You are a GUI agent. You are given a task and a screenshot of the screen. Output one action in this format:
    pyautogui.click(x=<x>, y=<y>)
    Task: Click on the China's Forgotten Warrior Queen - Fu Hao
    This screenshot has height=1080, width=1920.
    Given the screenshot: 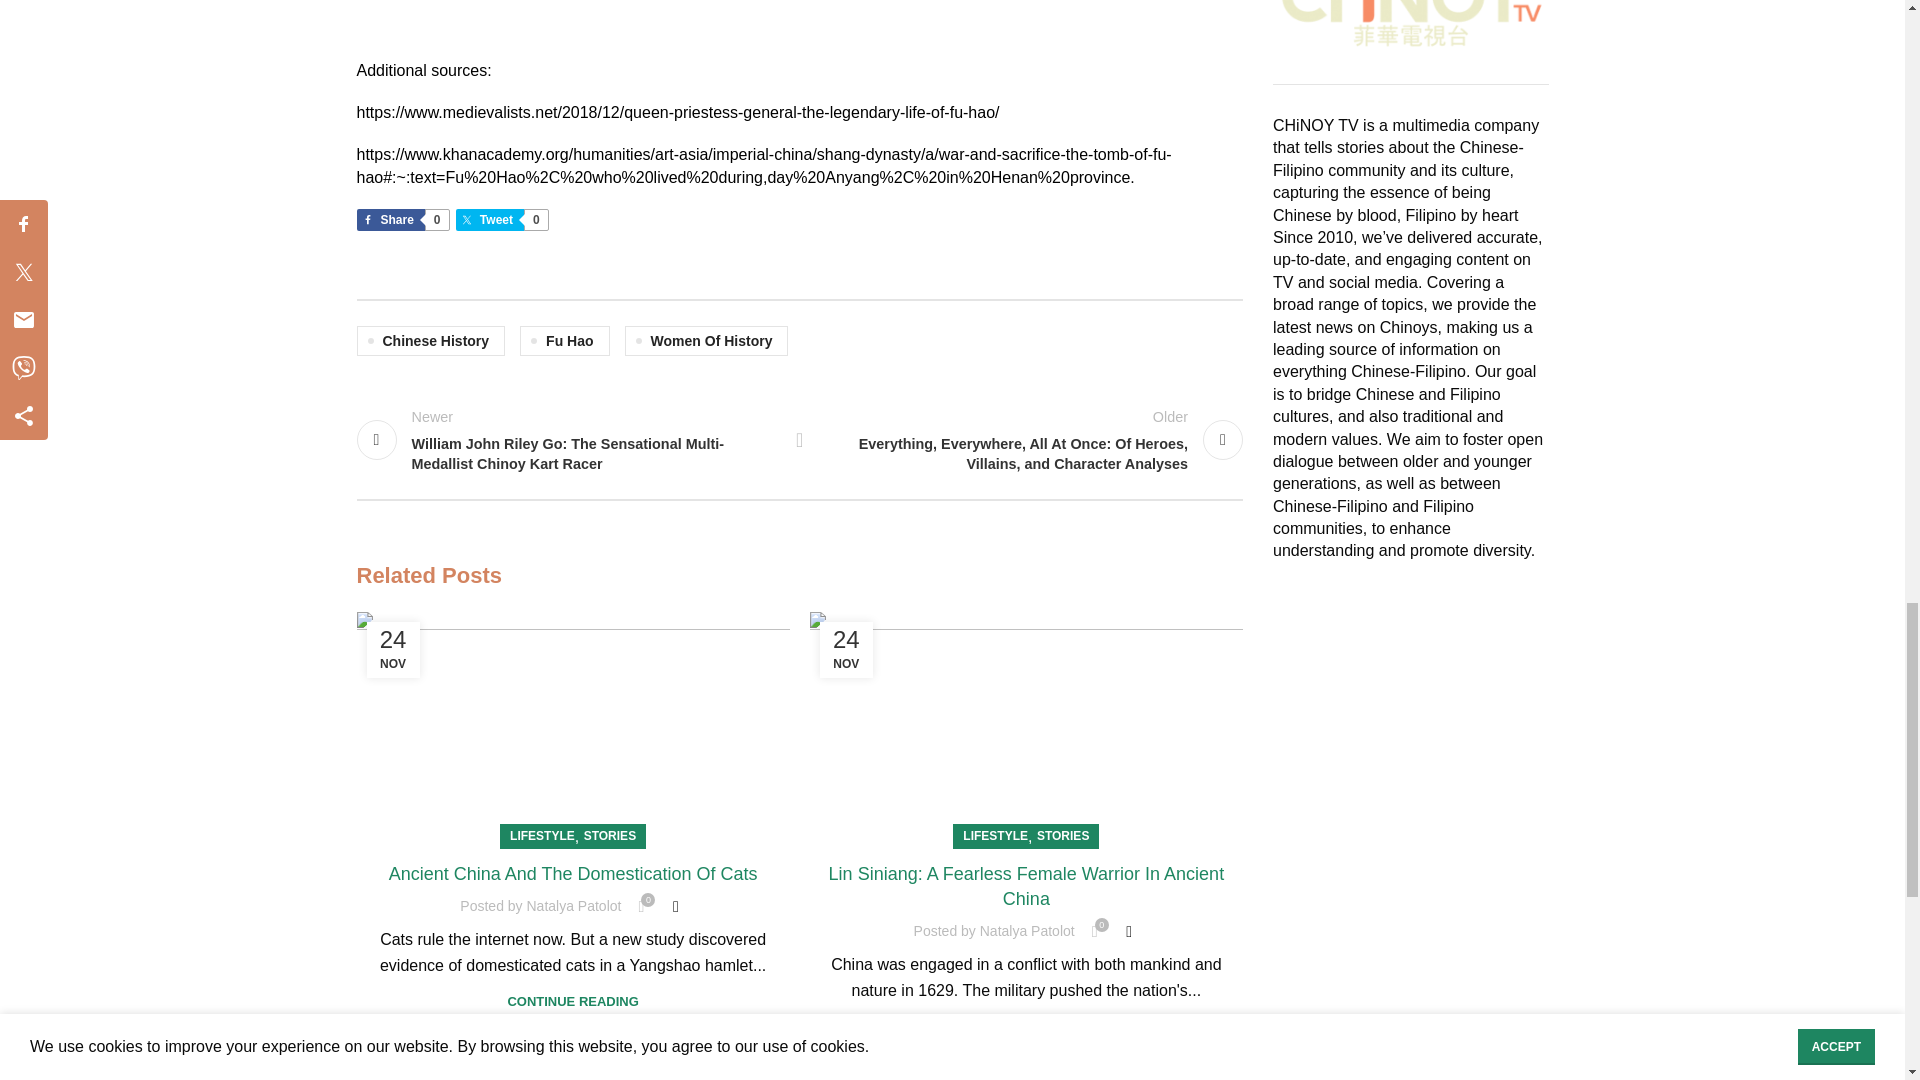 What is the action you would take?
    pyautogui.click(x=606, y=16)
    